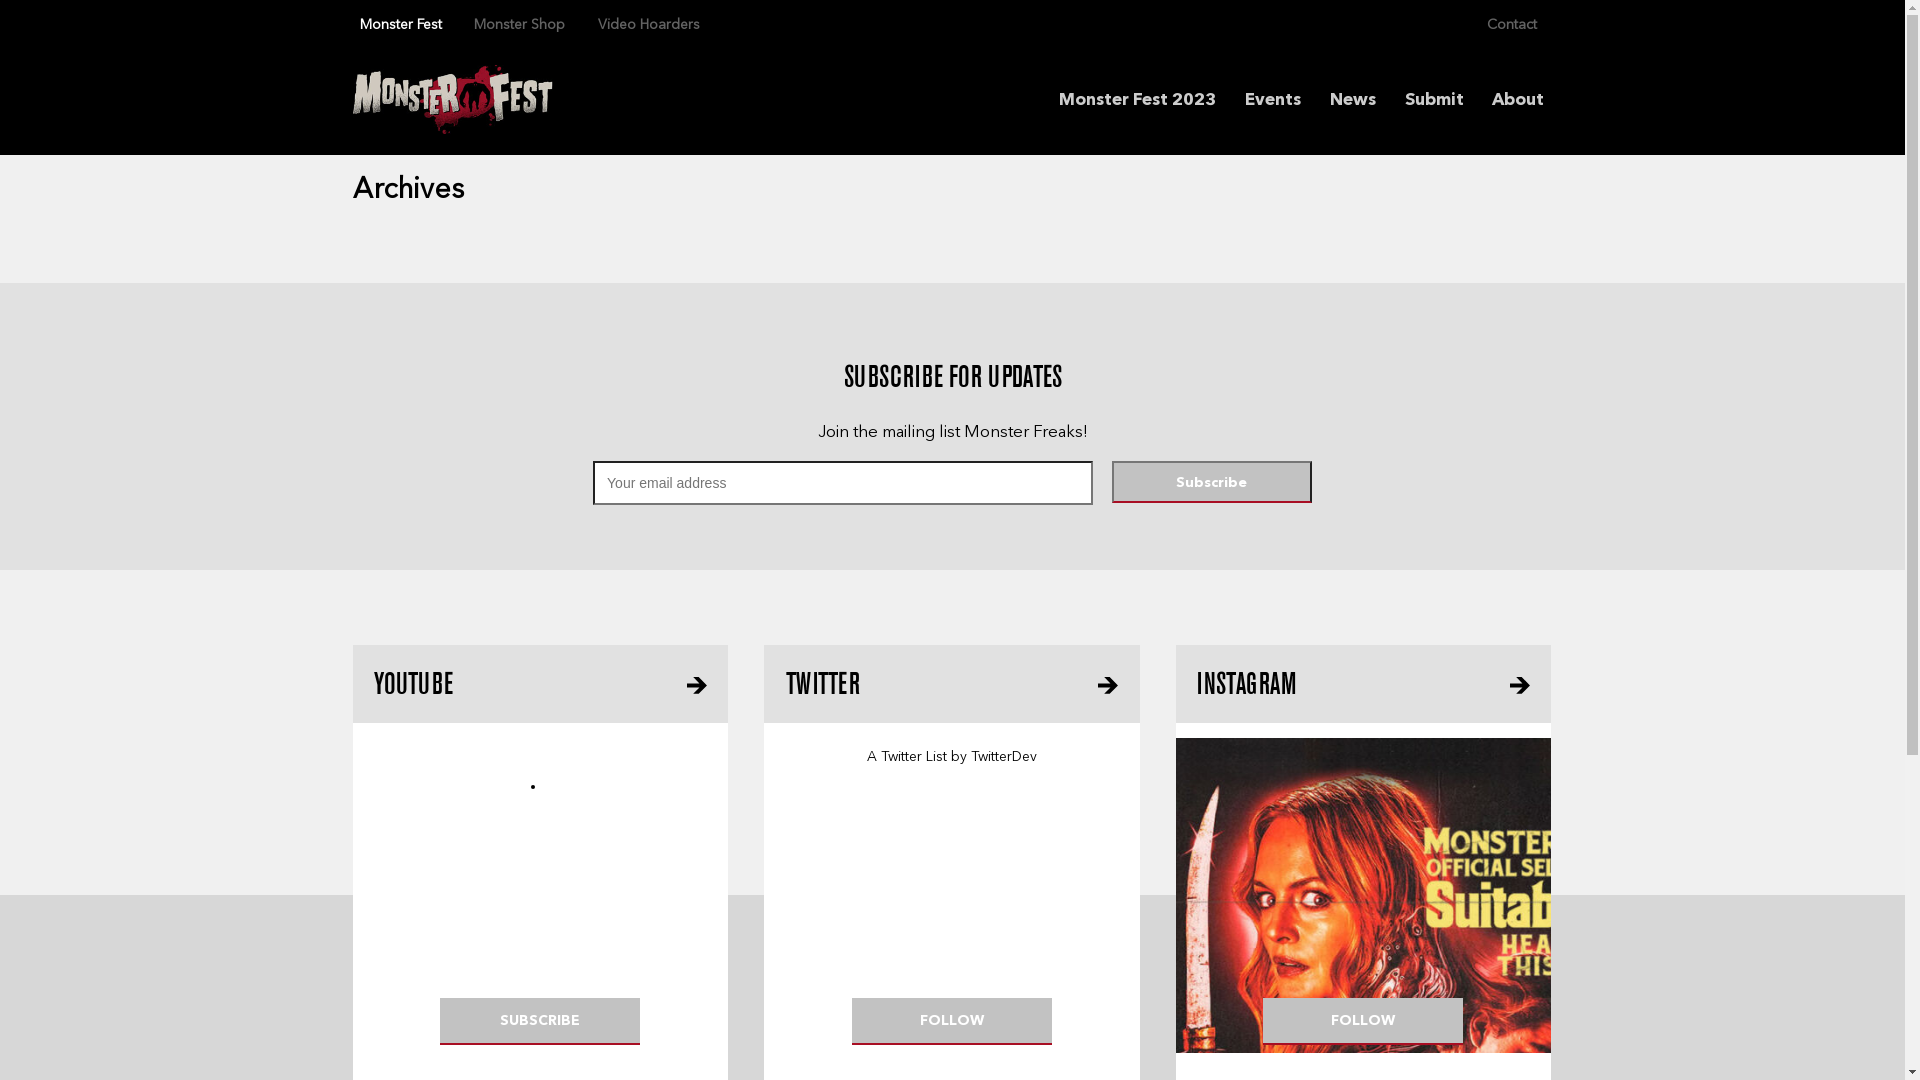  Describe the element at coordinates (1434, 104) in the screenshot. I see `Submit` at that location.